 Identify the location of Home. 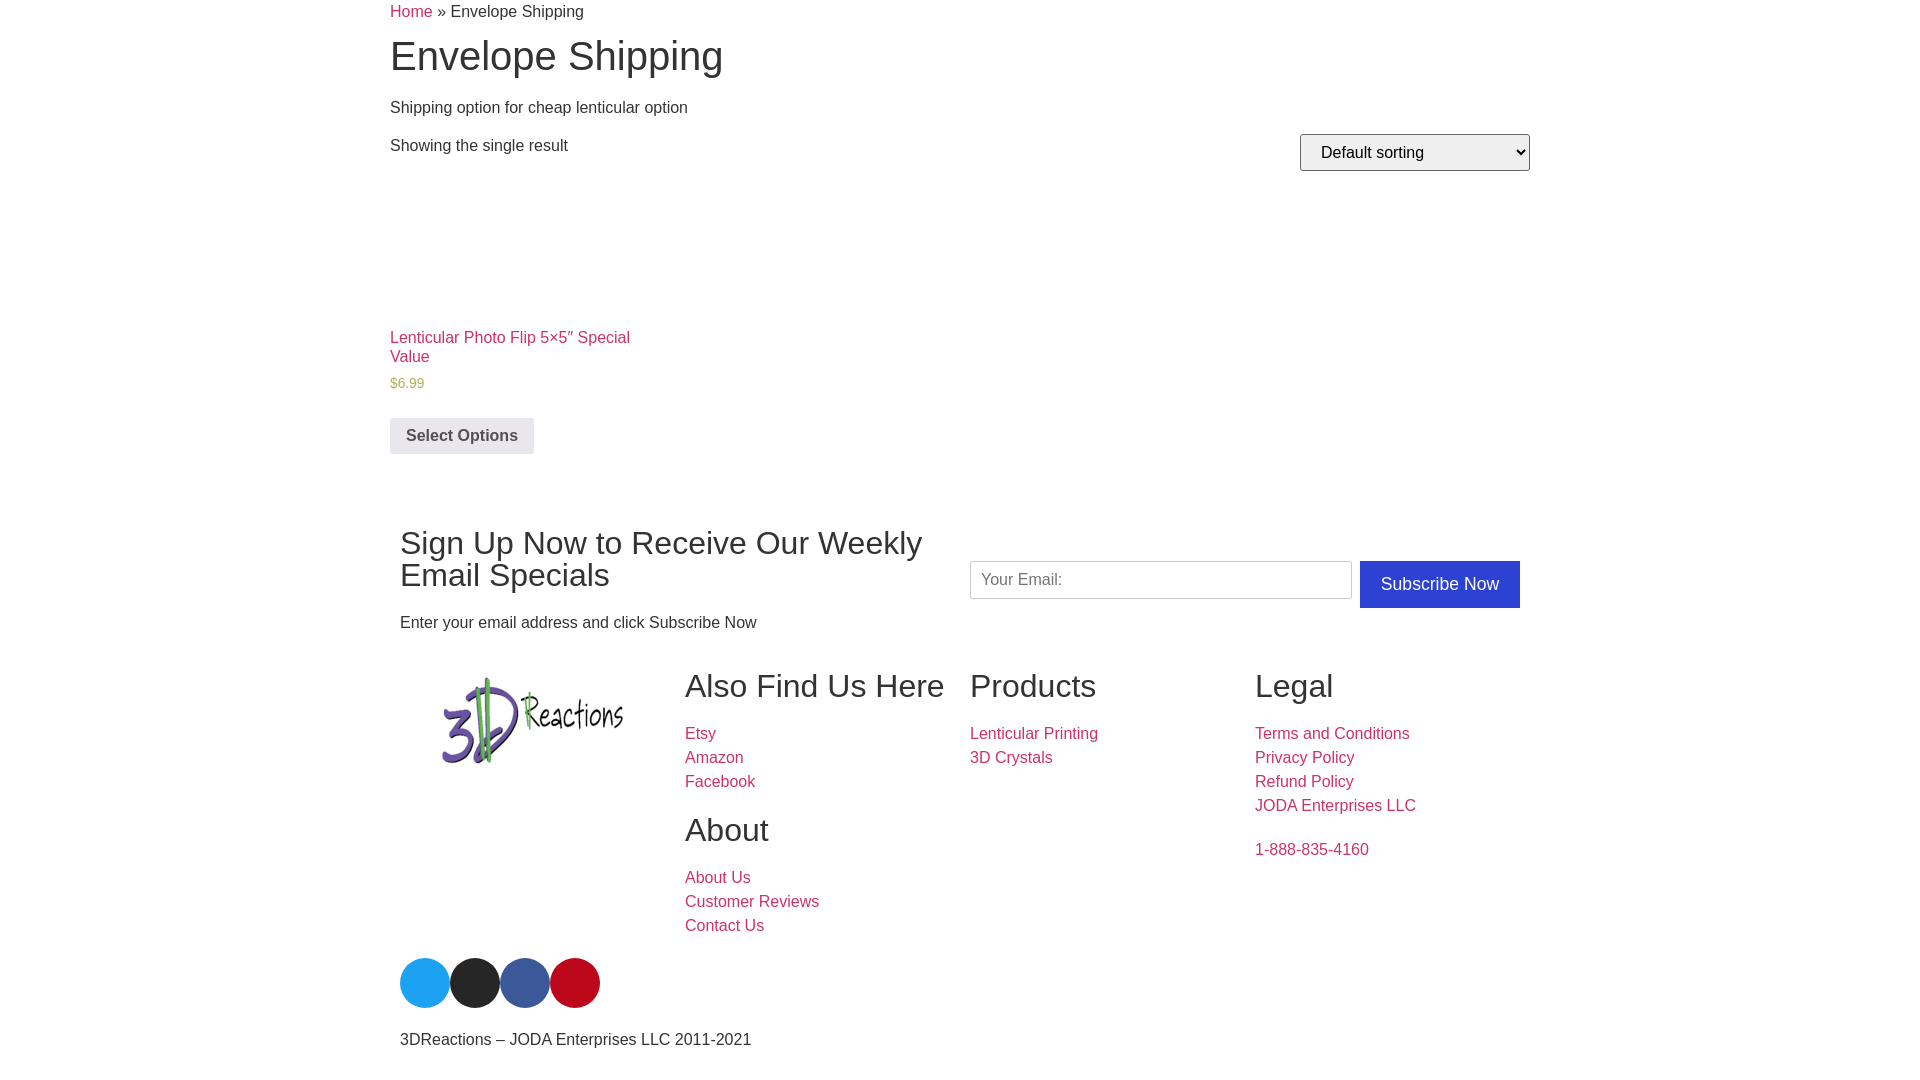
(412, 12).